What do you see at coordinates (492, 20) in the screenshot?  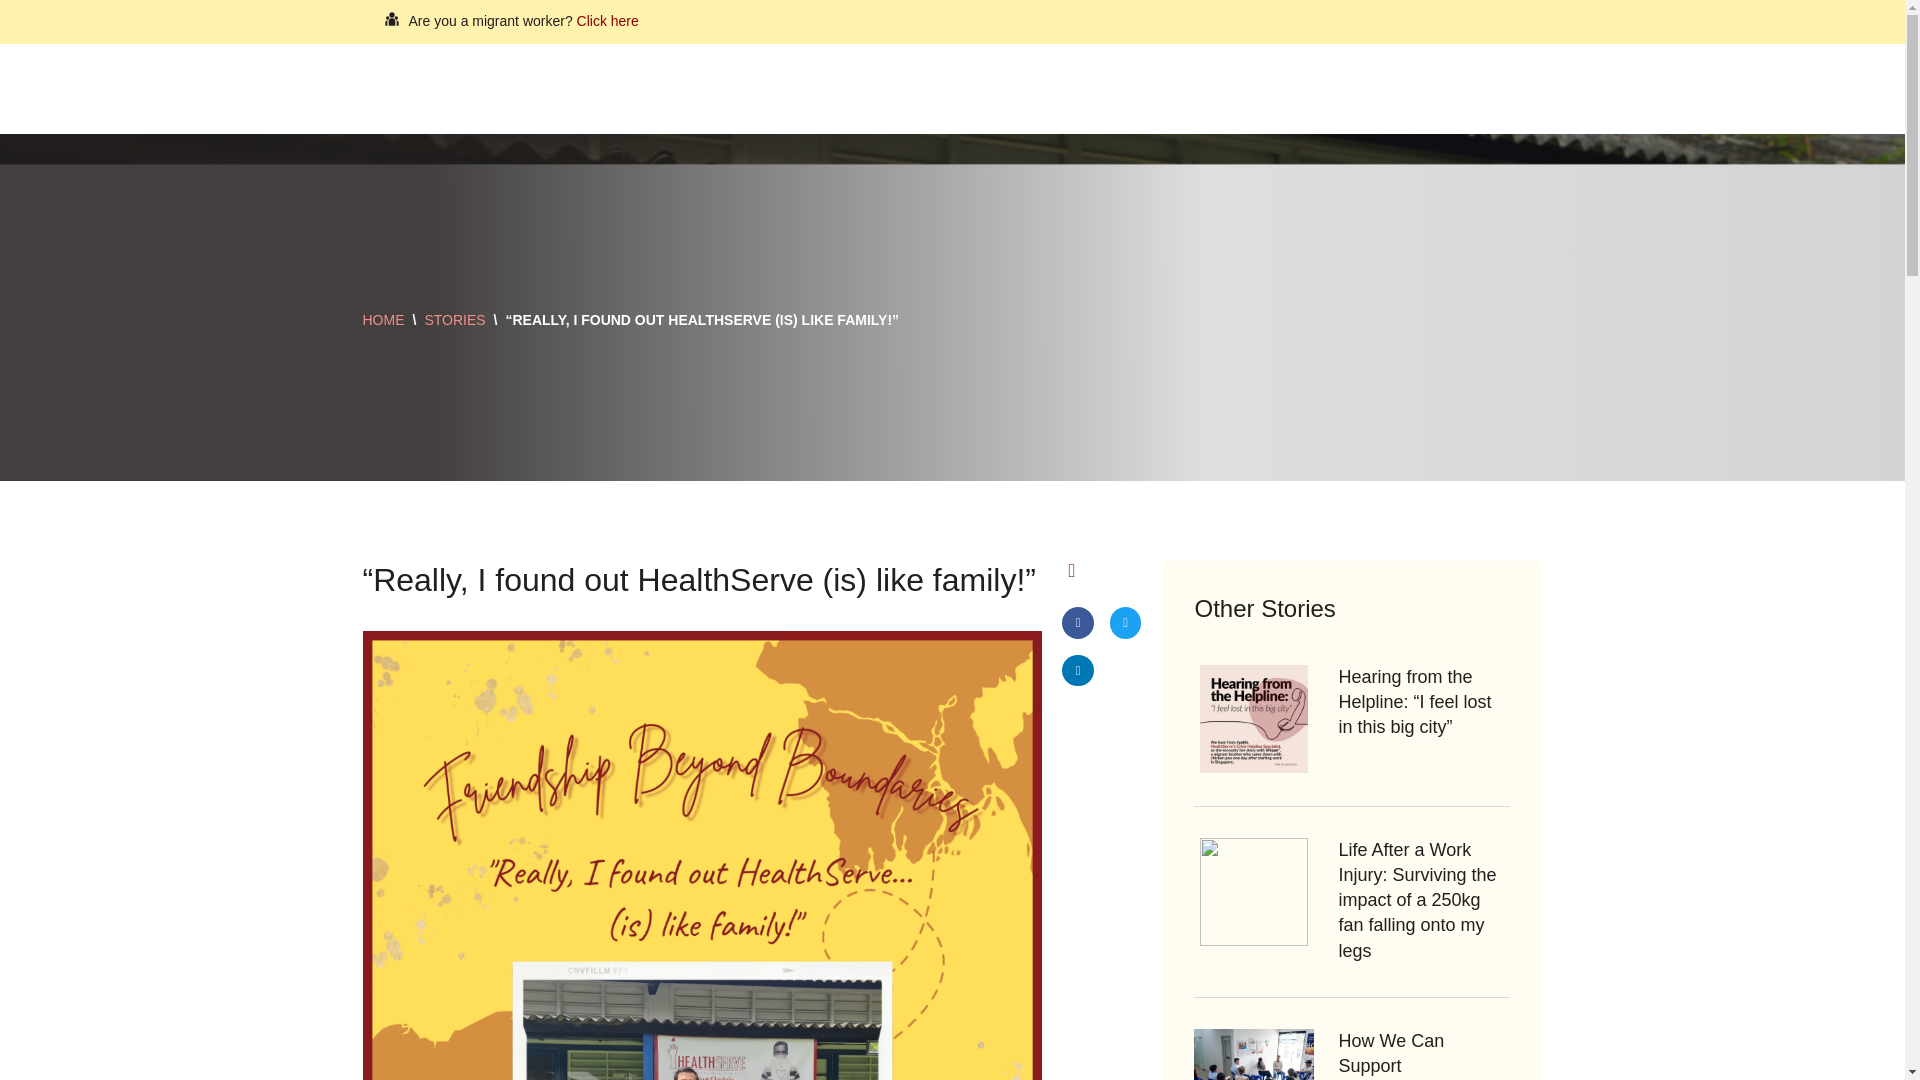 I see `Are you a migrant worker?` at bounding box center [492, 20].